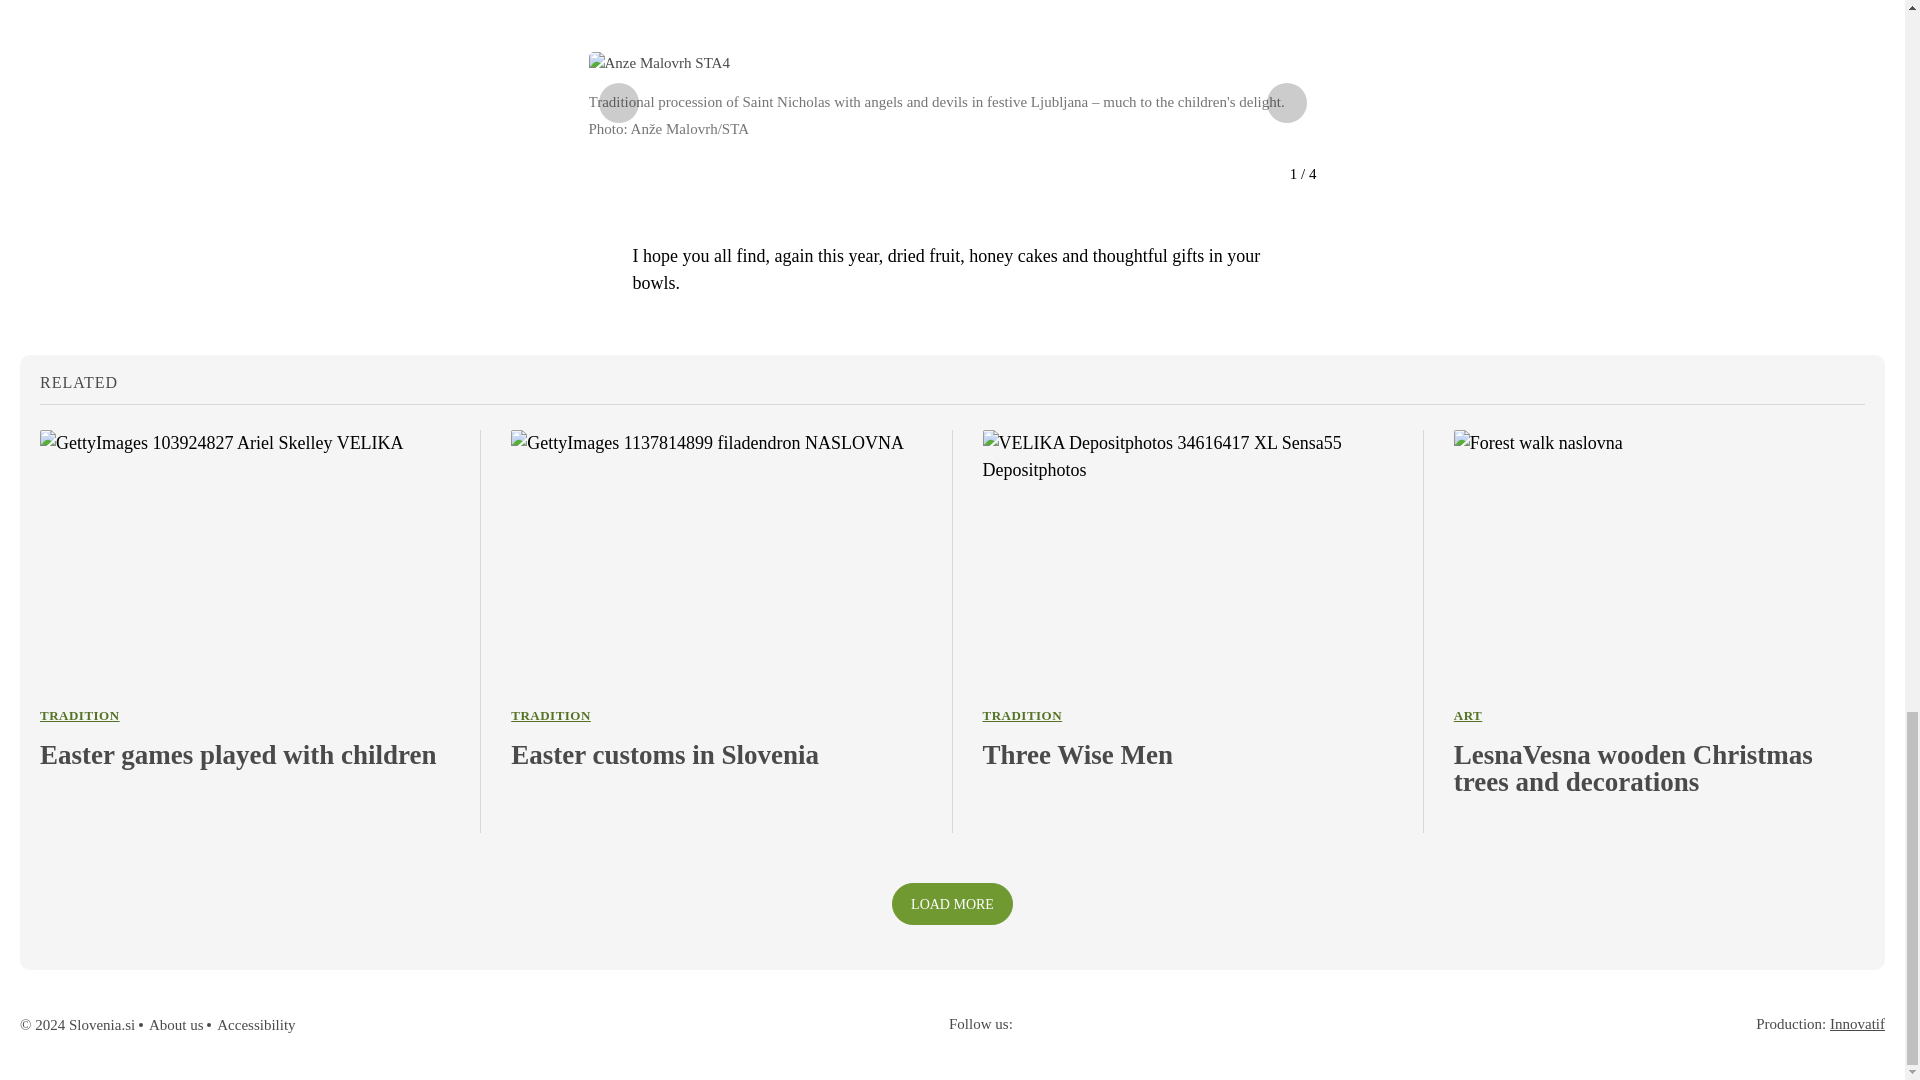  I want to click on Easter games played with children, so click(246, 754).